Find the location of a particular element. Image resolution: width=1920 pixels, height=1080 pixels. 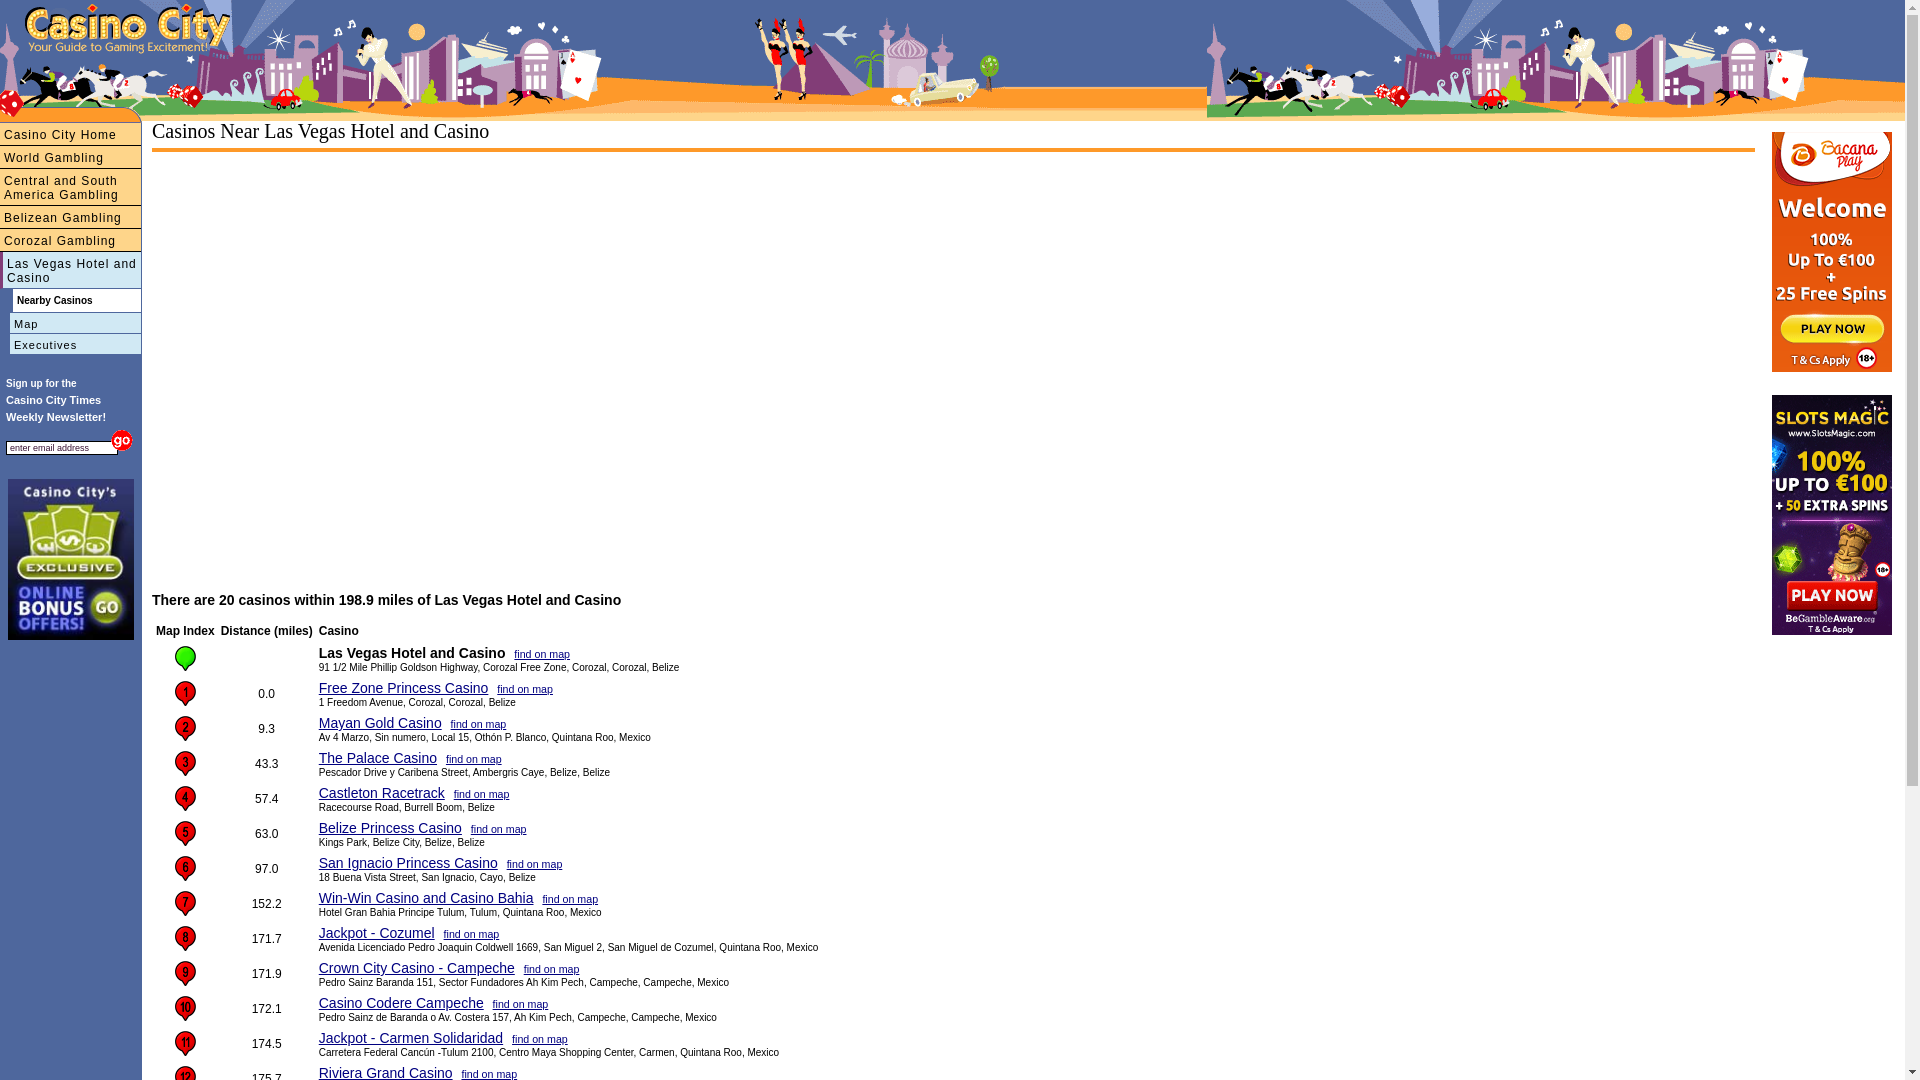

Jackpot - Cozumel is located at coordinates (377, 933).